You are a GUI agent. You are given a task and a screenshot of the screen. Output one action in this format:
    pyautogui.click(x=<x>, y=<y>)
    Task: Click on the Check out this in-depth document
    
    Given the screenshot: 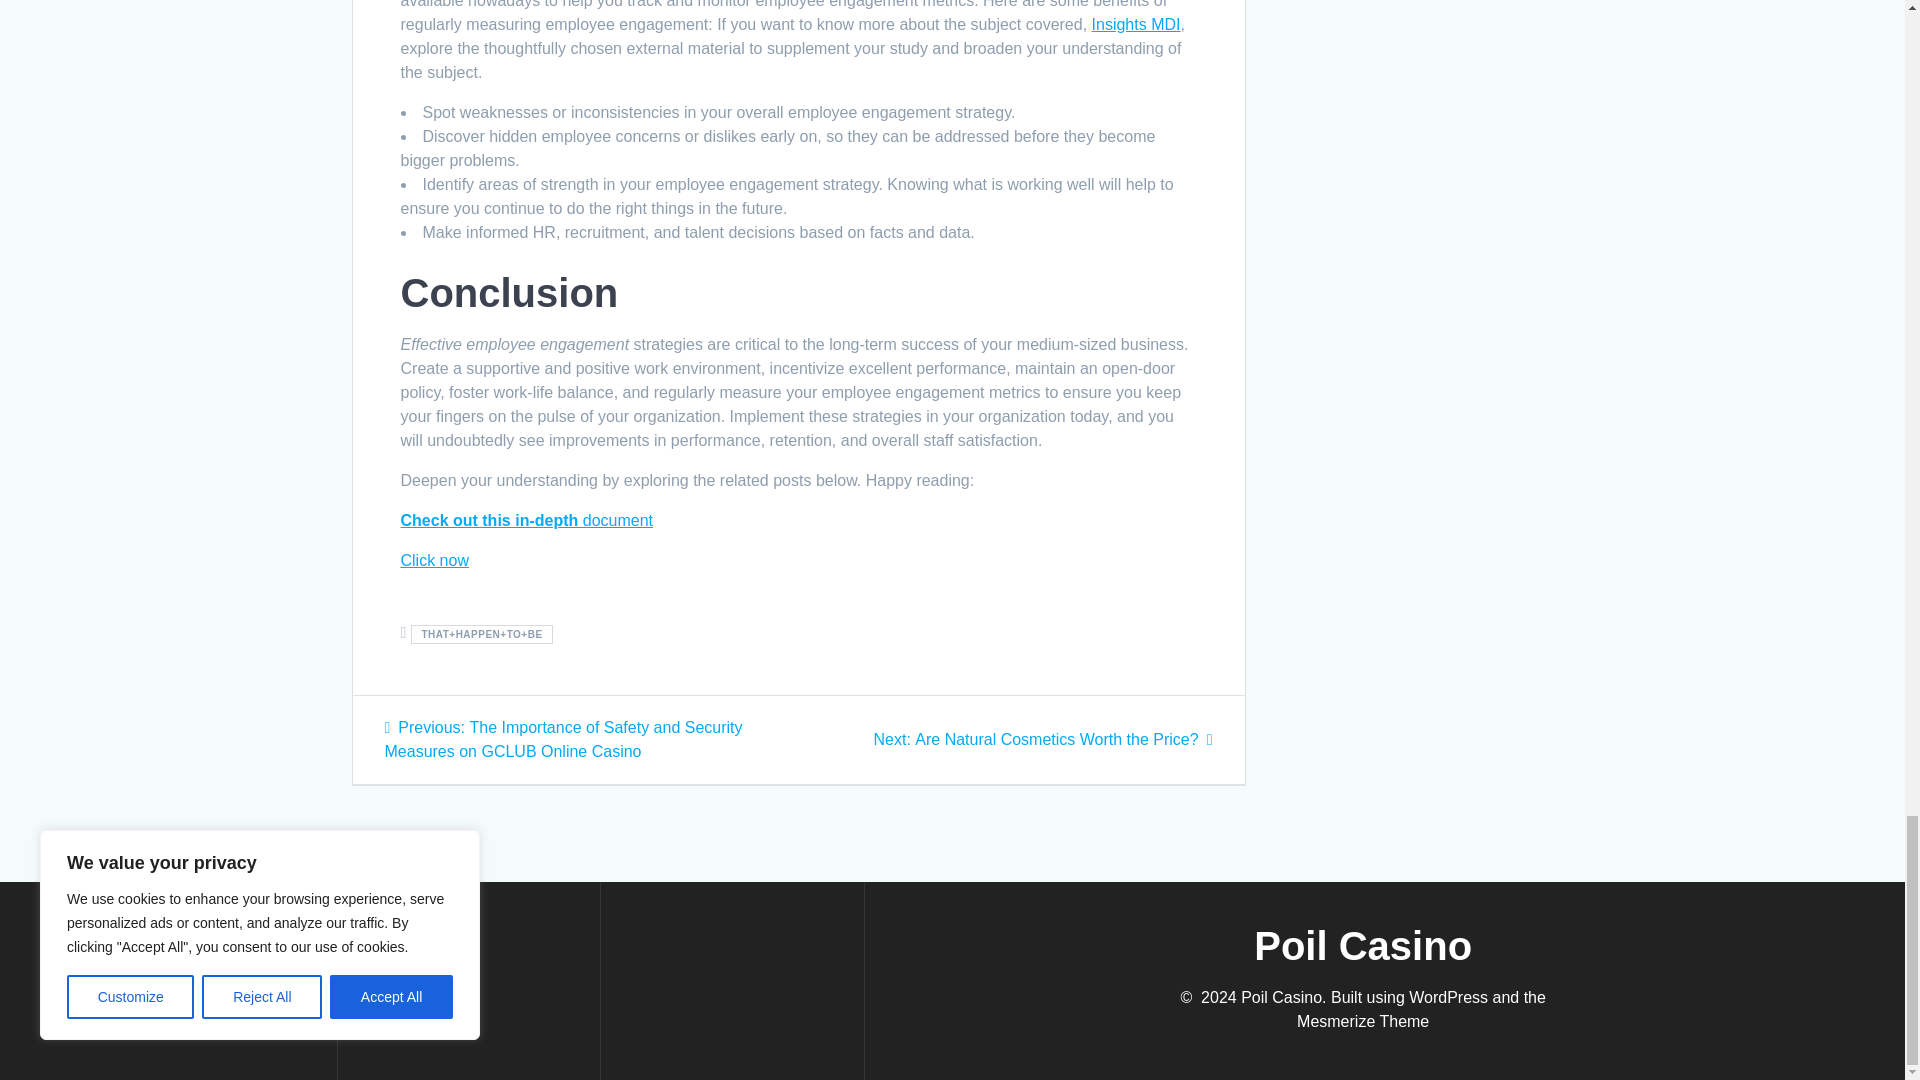 What is the action you would take?
    pyautogui.click(x=1043, y=740)
    